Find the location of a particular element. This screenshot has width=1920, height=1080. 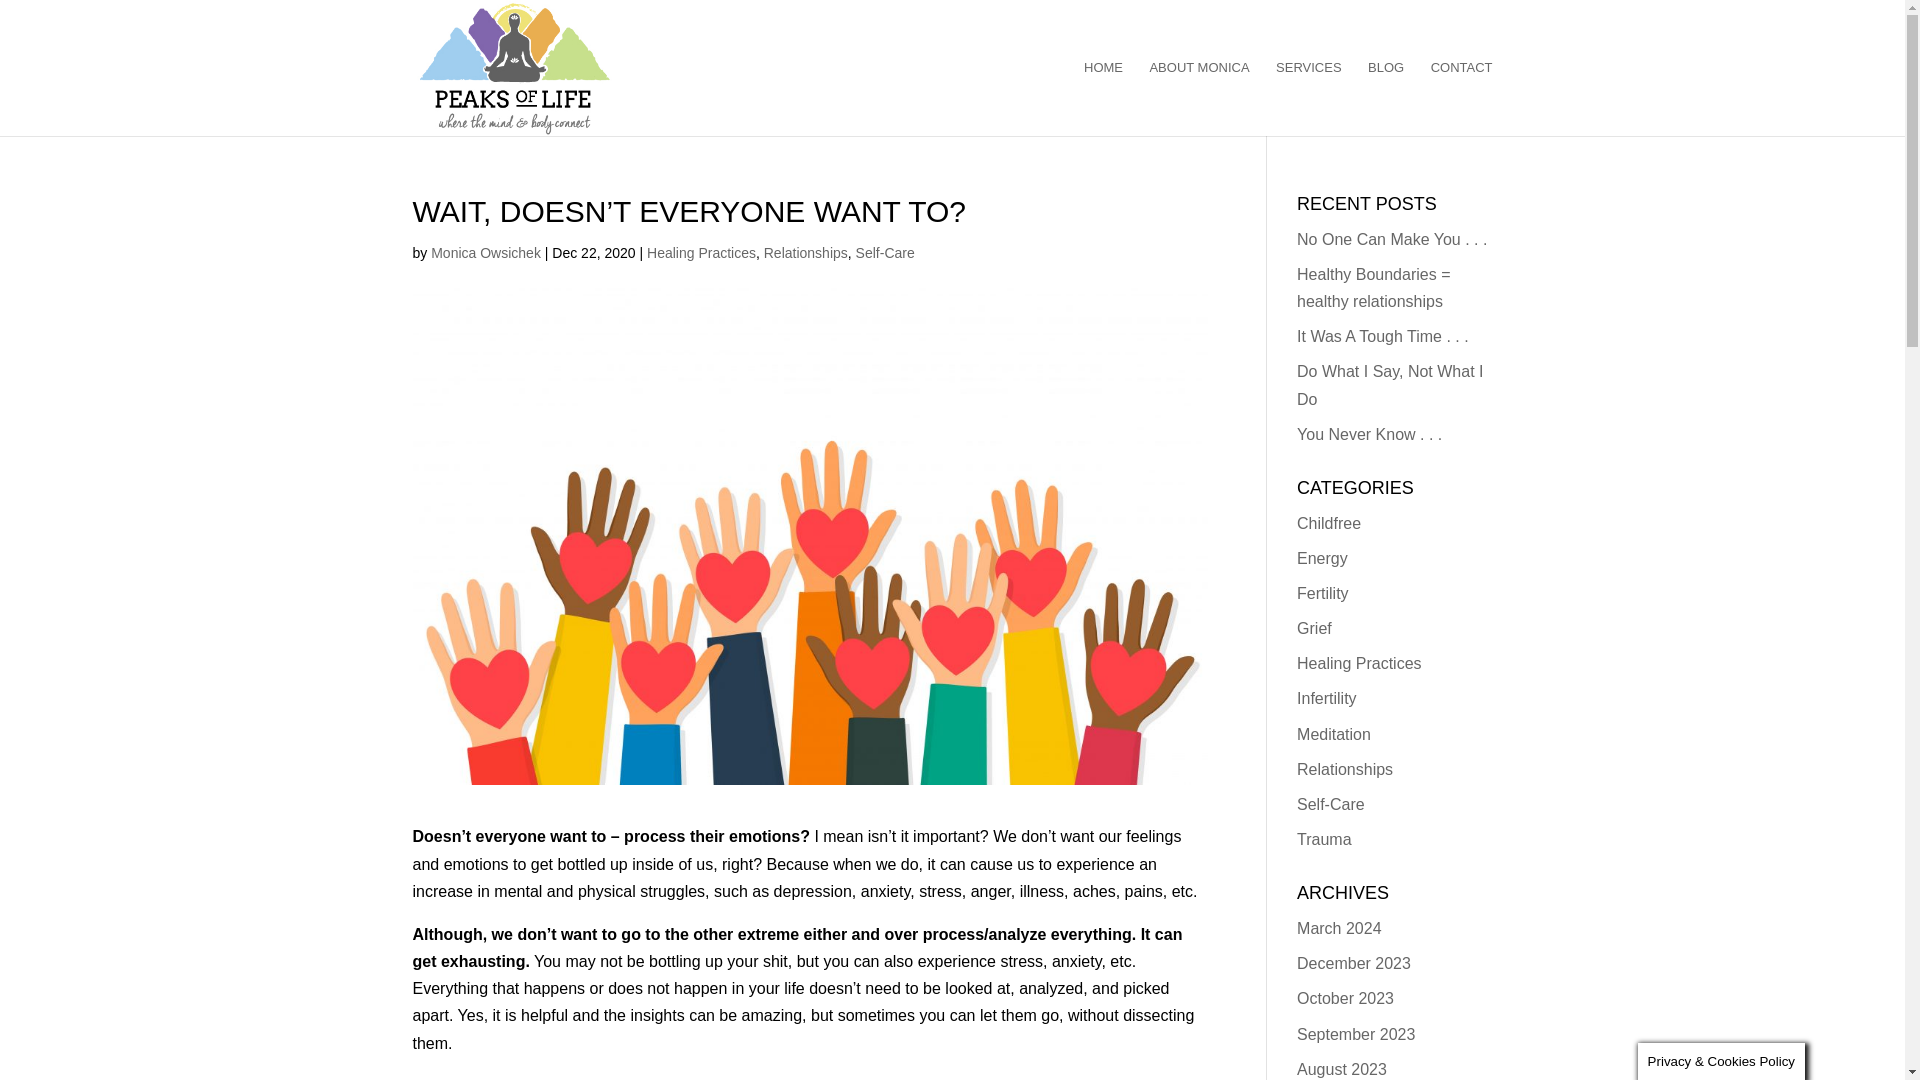

Healing Practices is located at coordinates (1360, 662).